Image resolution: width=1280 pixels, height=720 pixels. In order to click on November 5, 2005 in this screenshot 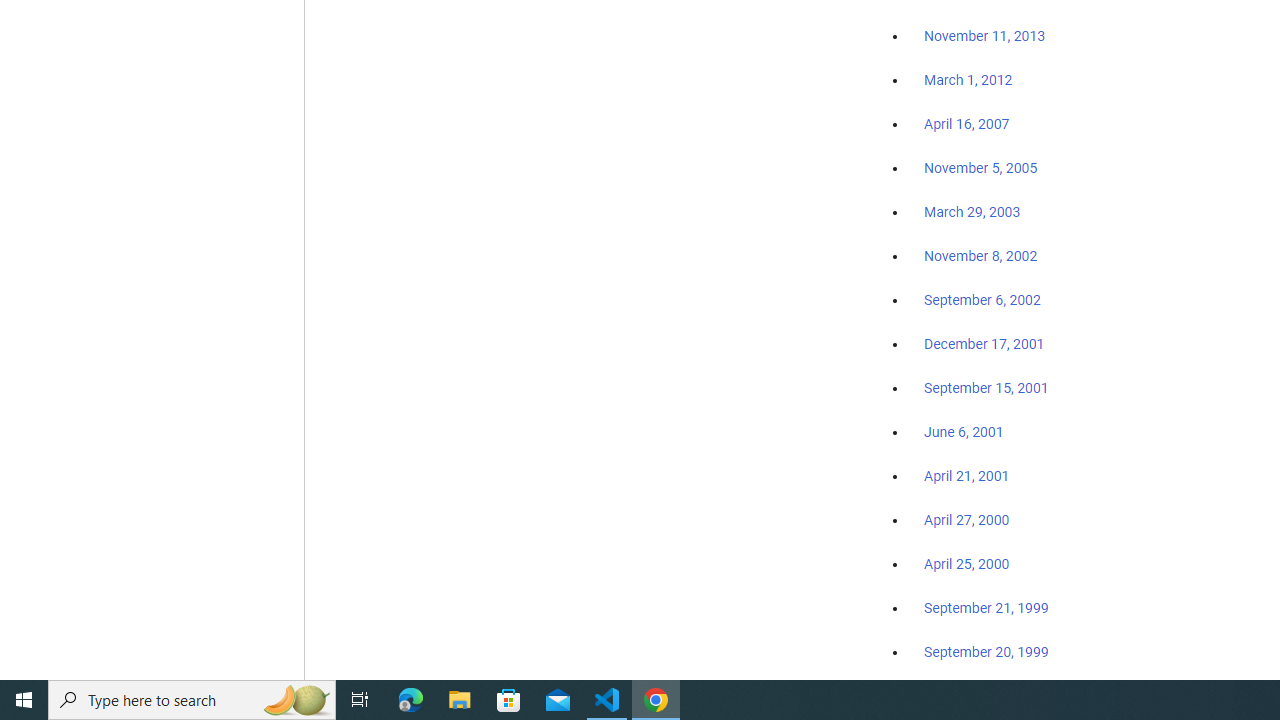, I will do `click(981, 168)`.